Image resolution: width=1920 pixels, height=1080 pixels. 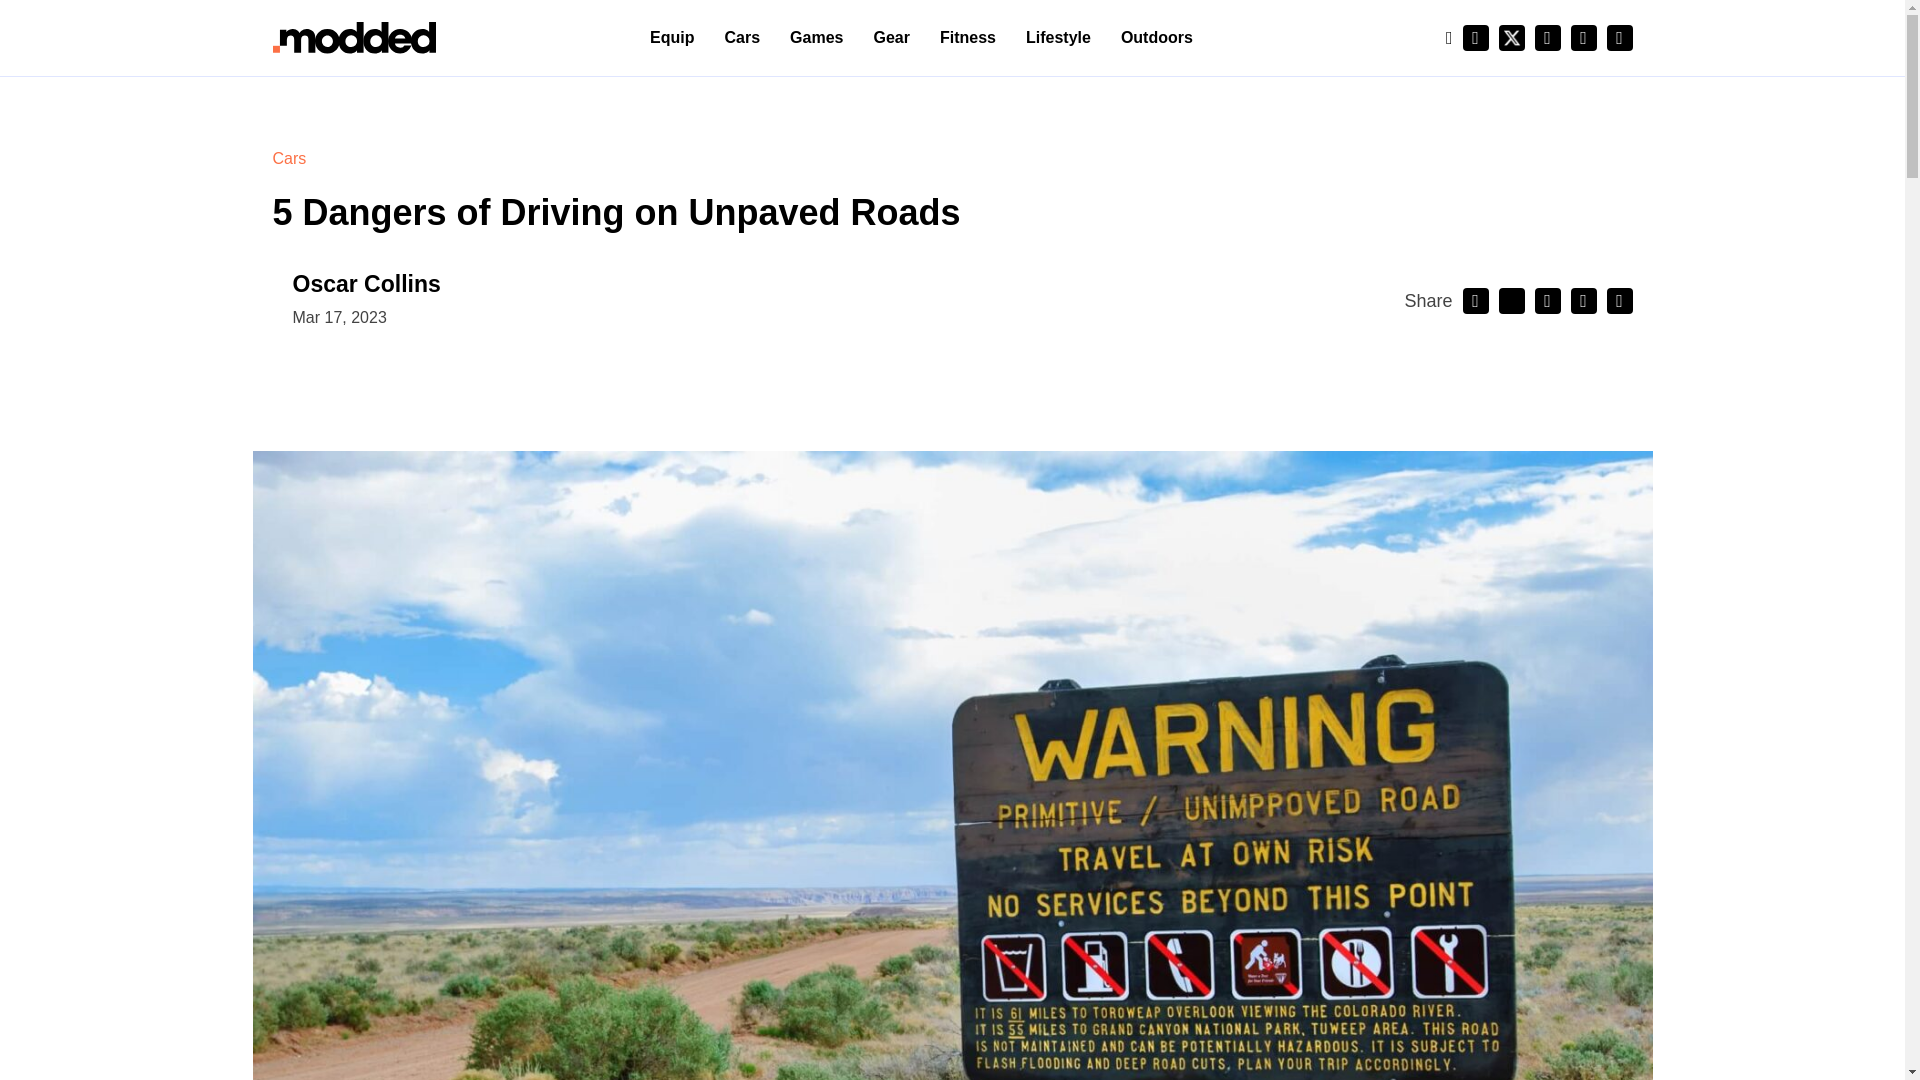 What do you see at coordinates (1510, 37) in the screenshot?
I see `x-twitter-white` at bounding box center [1510, 37].